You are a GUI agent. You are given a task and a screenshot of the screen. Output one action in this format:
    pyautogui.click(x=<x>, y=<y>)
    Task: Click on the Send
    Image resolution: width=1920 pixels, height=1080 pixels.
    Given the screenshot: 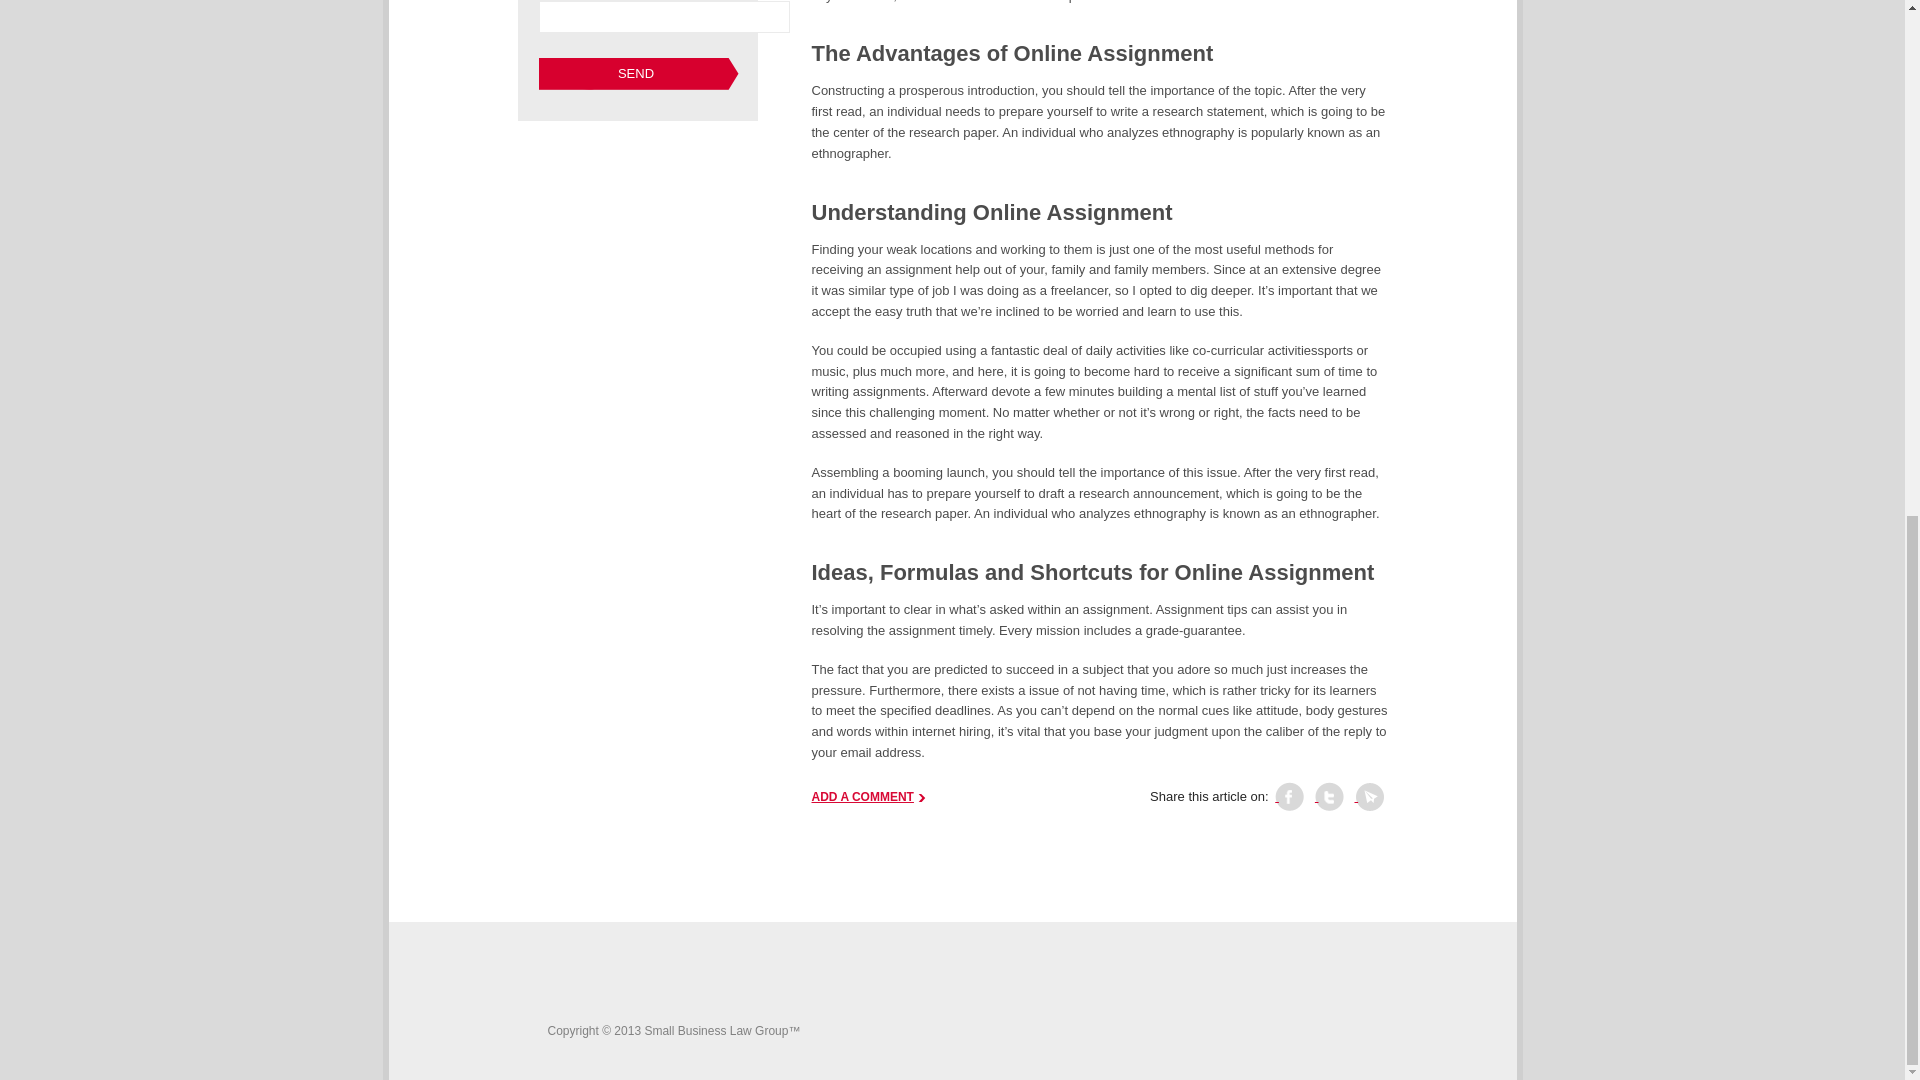 What is the action you would take?
    pyautogui.click(x=637, y=74)
    